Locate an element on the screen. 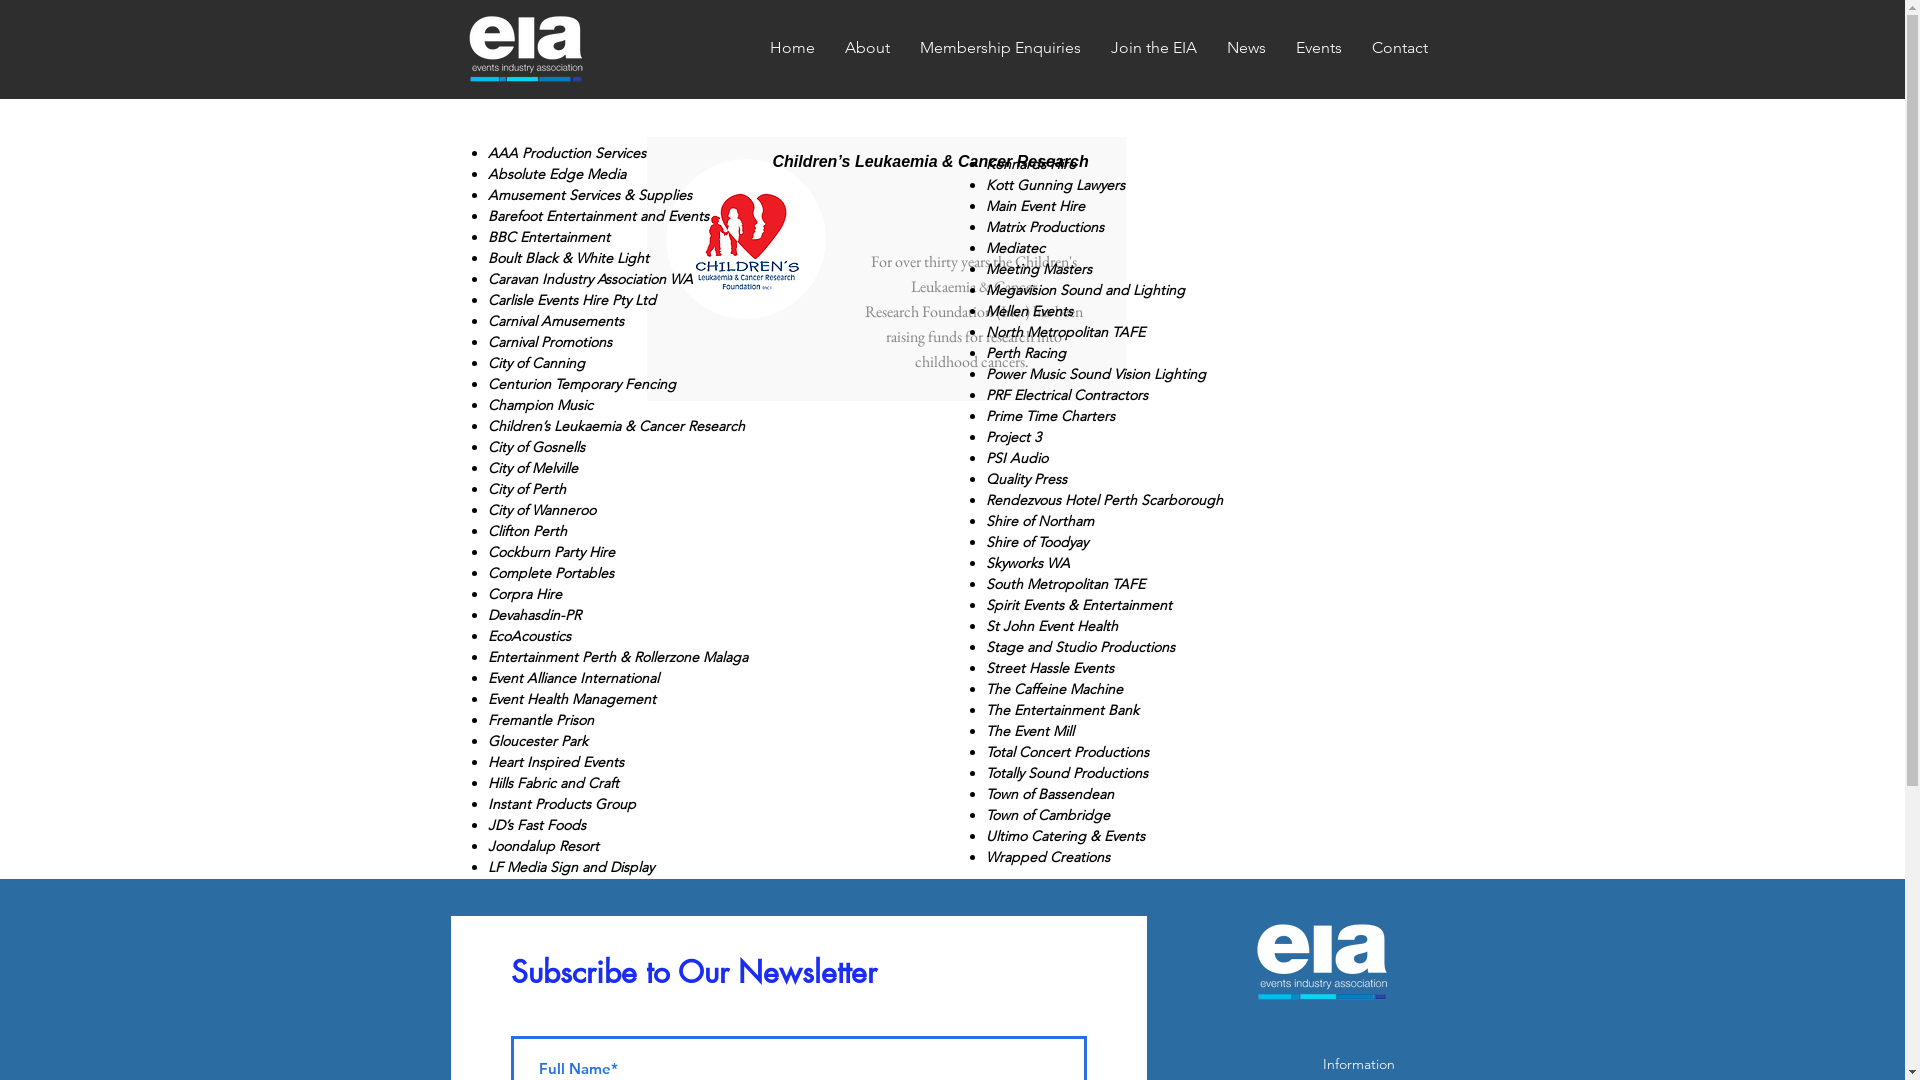 This screenshot has width=1920, height=1080. Meeting Masters is located at coordinates (1039, 269).